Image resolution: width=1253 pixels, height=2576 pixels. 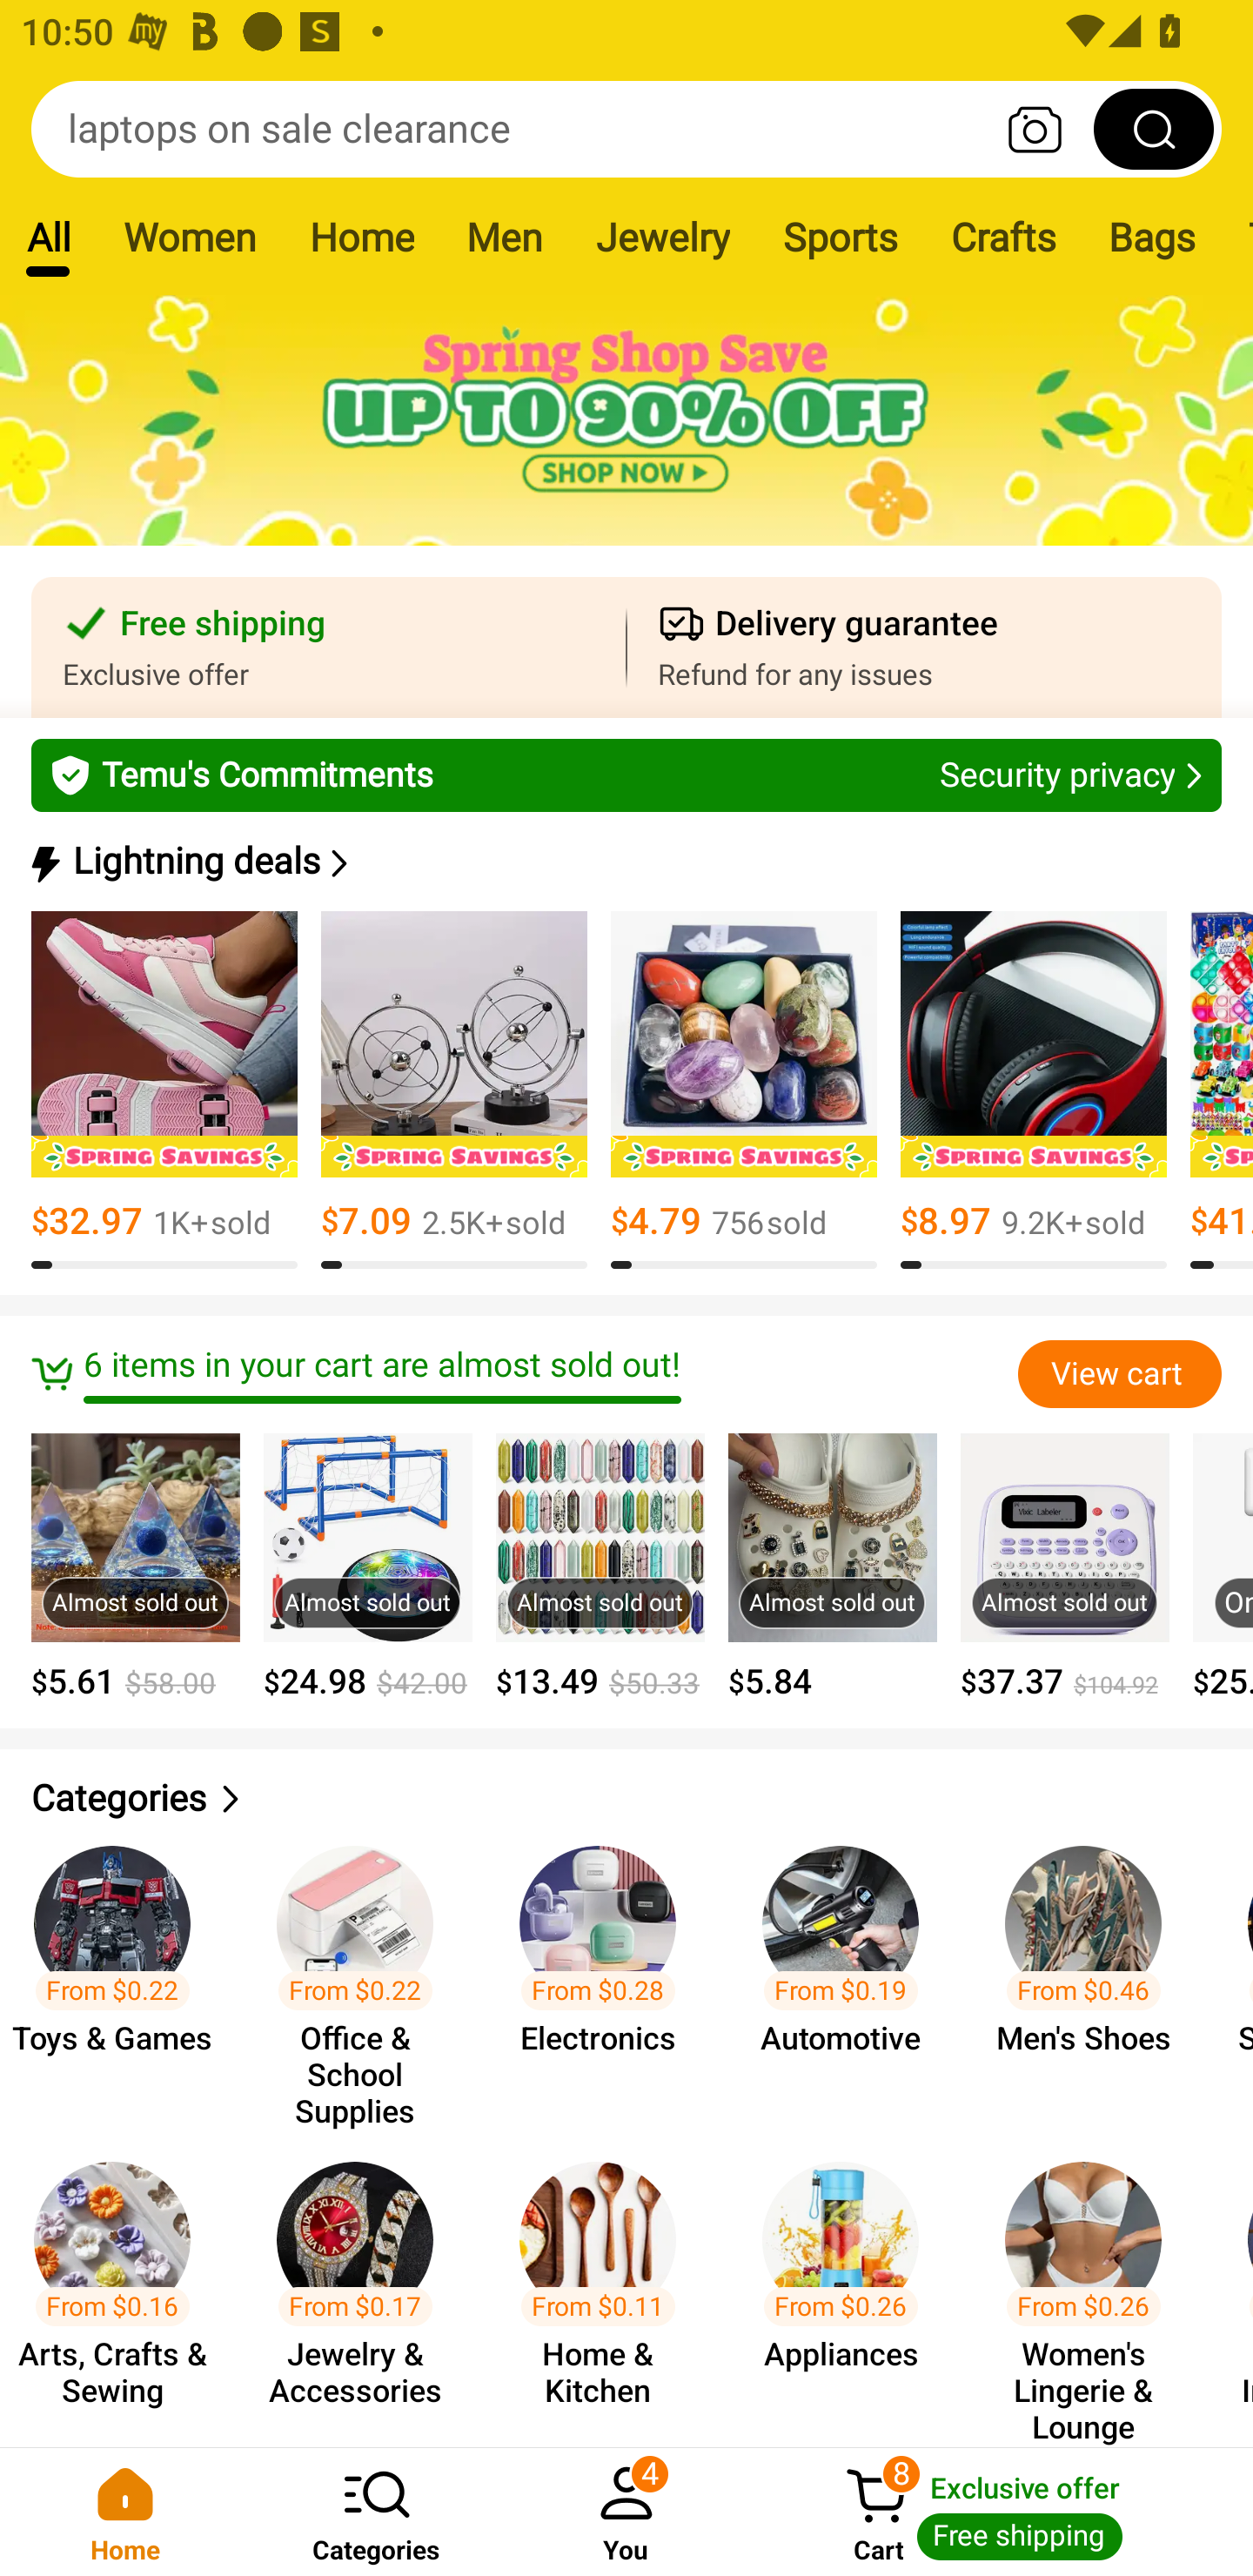 I want to click on 6 items in your cart are almost sold out!, so click(x=524, y=1373).